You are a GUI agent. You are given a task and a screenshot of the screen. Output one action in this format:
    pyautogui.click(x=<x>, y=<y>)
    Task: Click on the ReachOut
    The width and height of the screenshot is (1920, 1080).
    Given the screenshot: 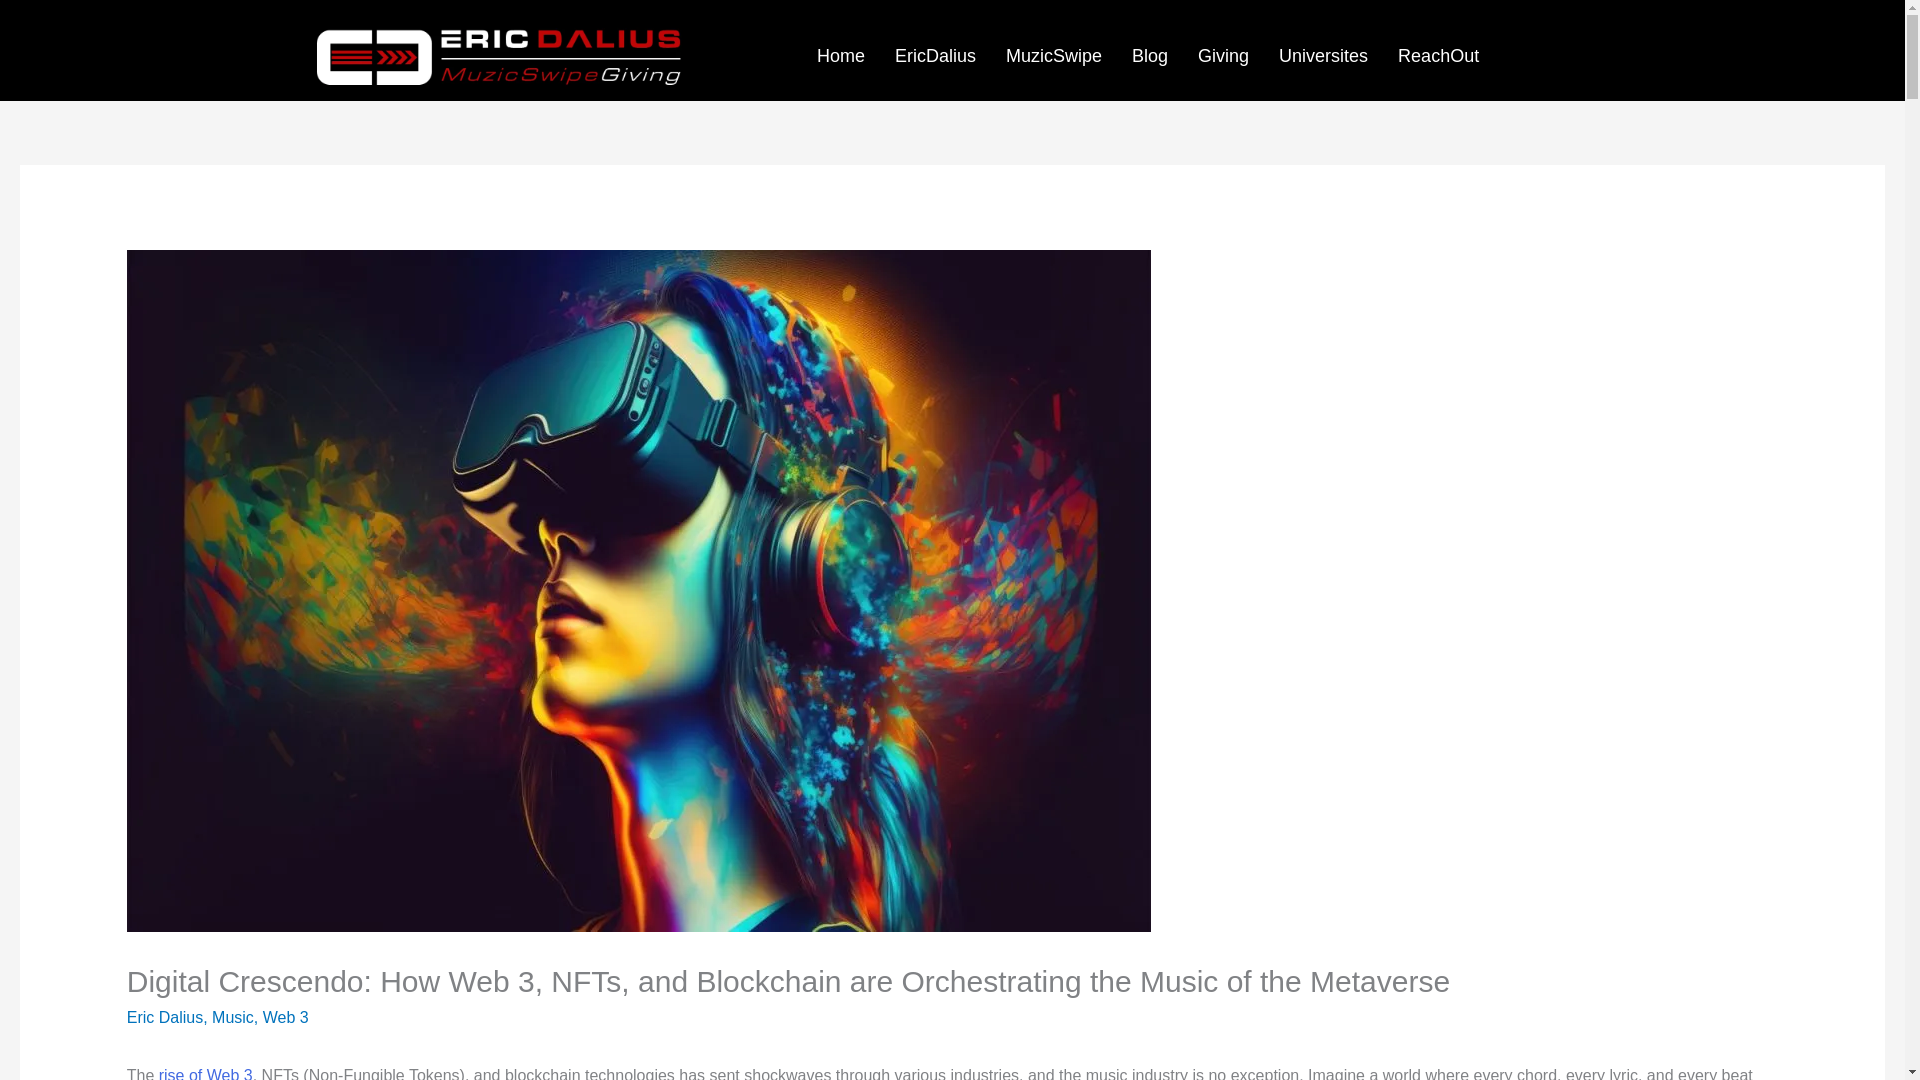 What is the action you would take?
    pyautogui.click(x=1438, y=56)
    